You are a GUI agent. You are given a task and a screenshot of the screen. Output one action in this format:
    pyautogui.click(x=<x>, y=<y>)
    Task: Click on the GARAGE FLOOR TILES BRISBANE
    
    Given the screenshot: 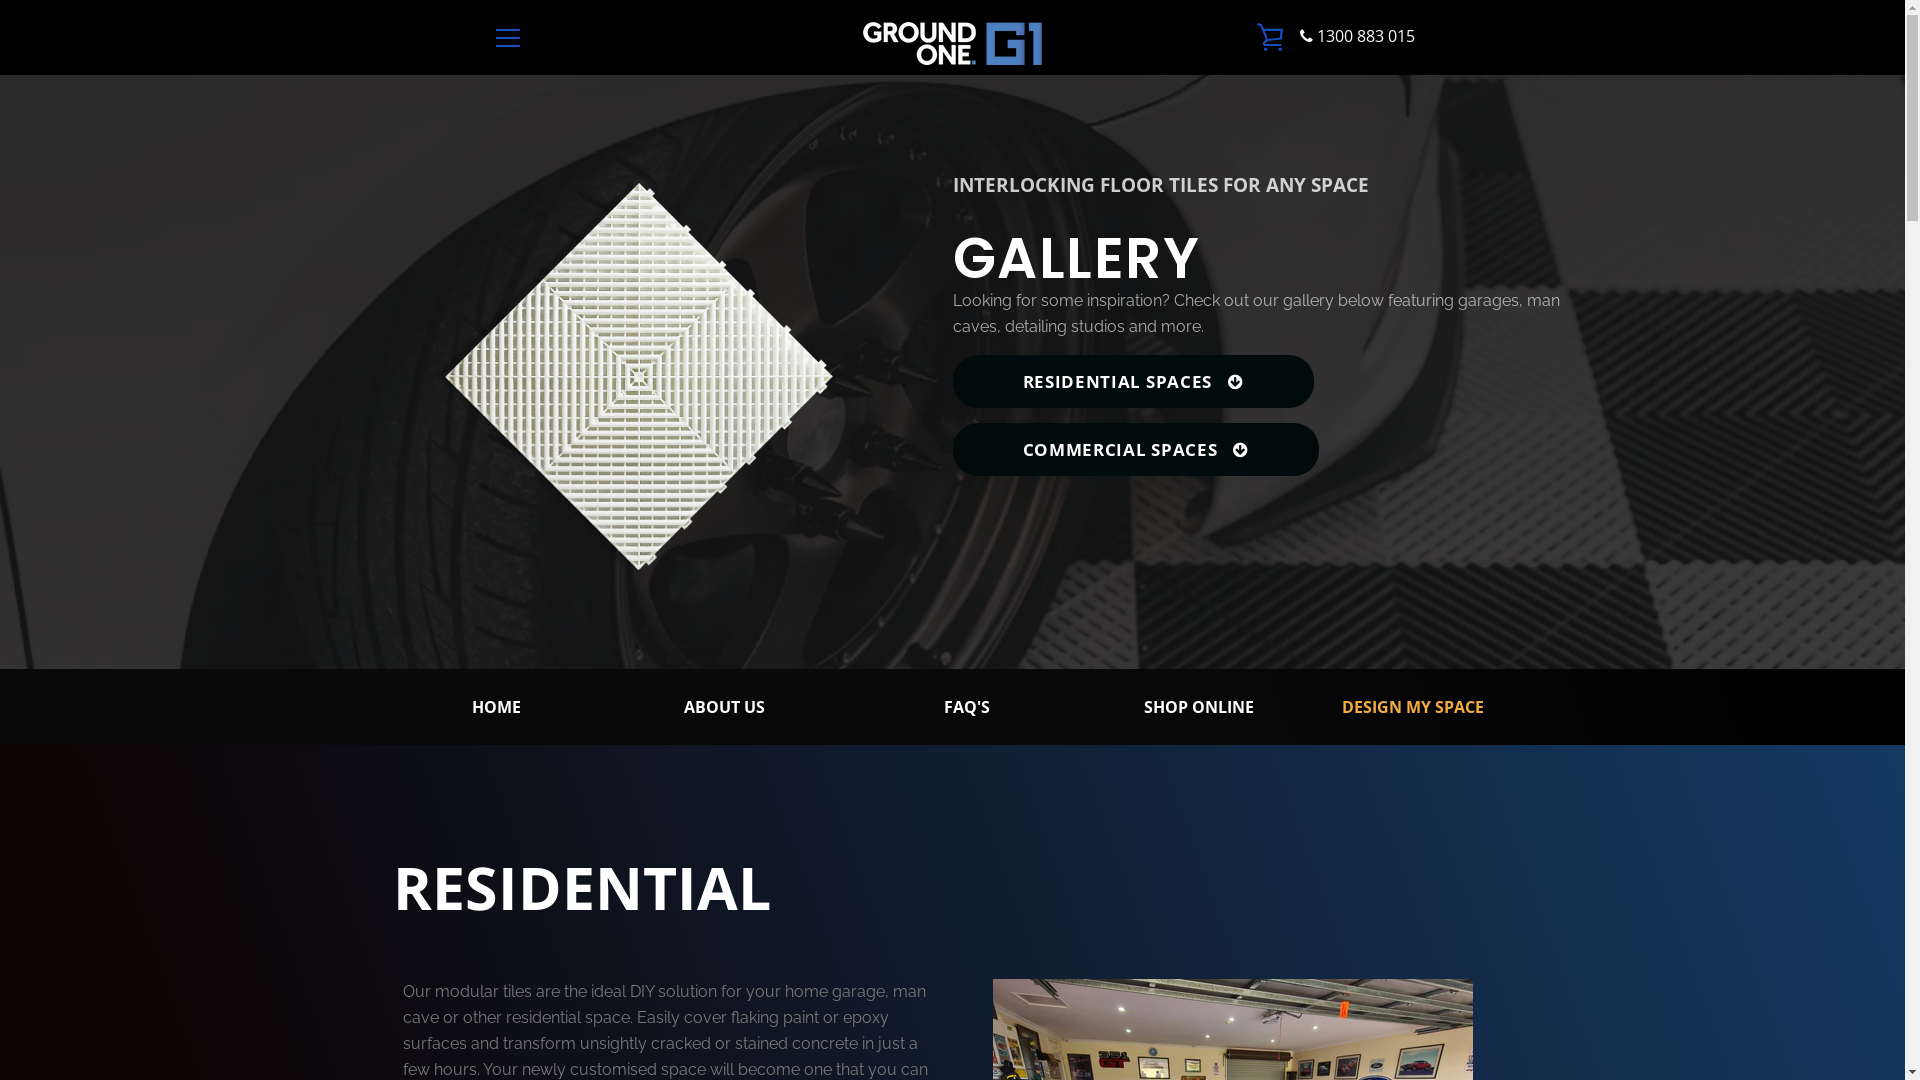 What is the action you would take?
    pyautogui.click(x=812, y=880)
    